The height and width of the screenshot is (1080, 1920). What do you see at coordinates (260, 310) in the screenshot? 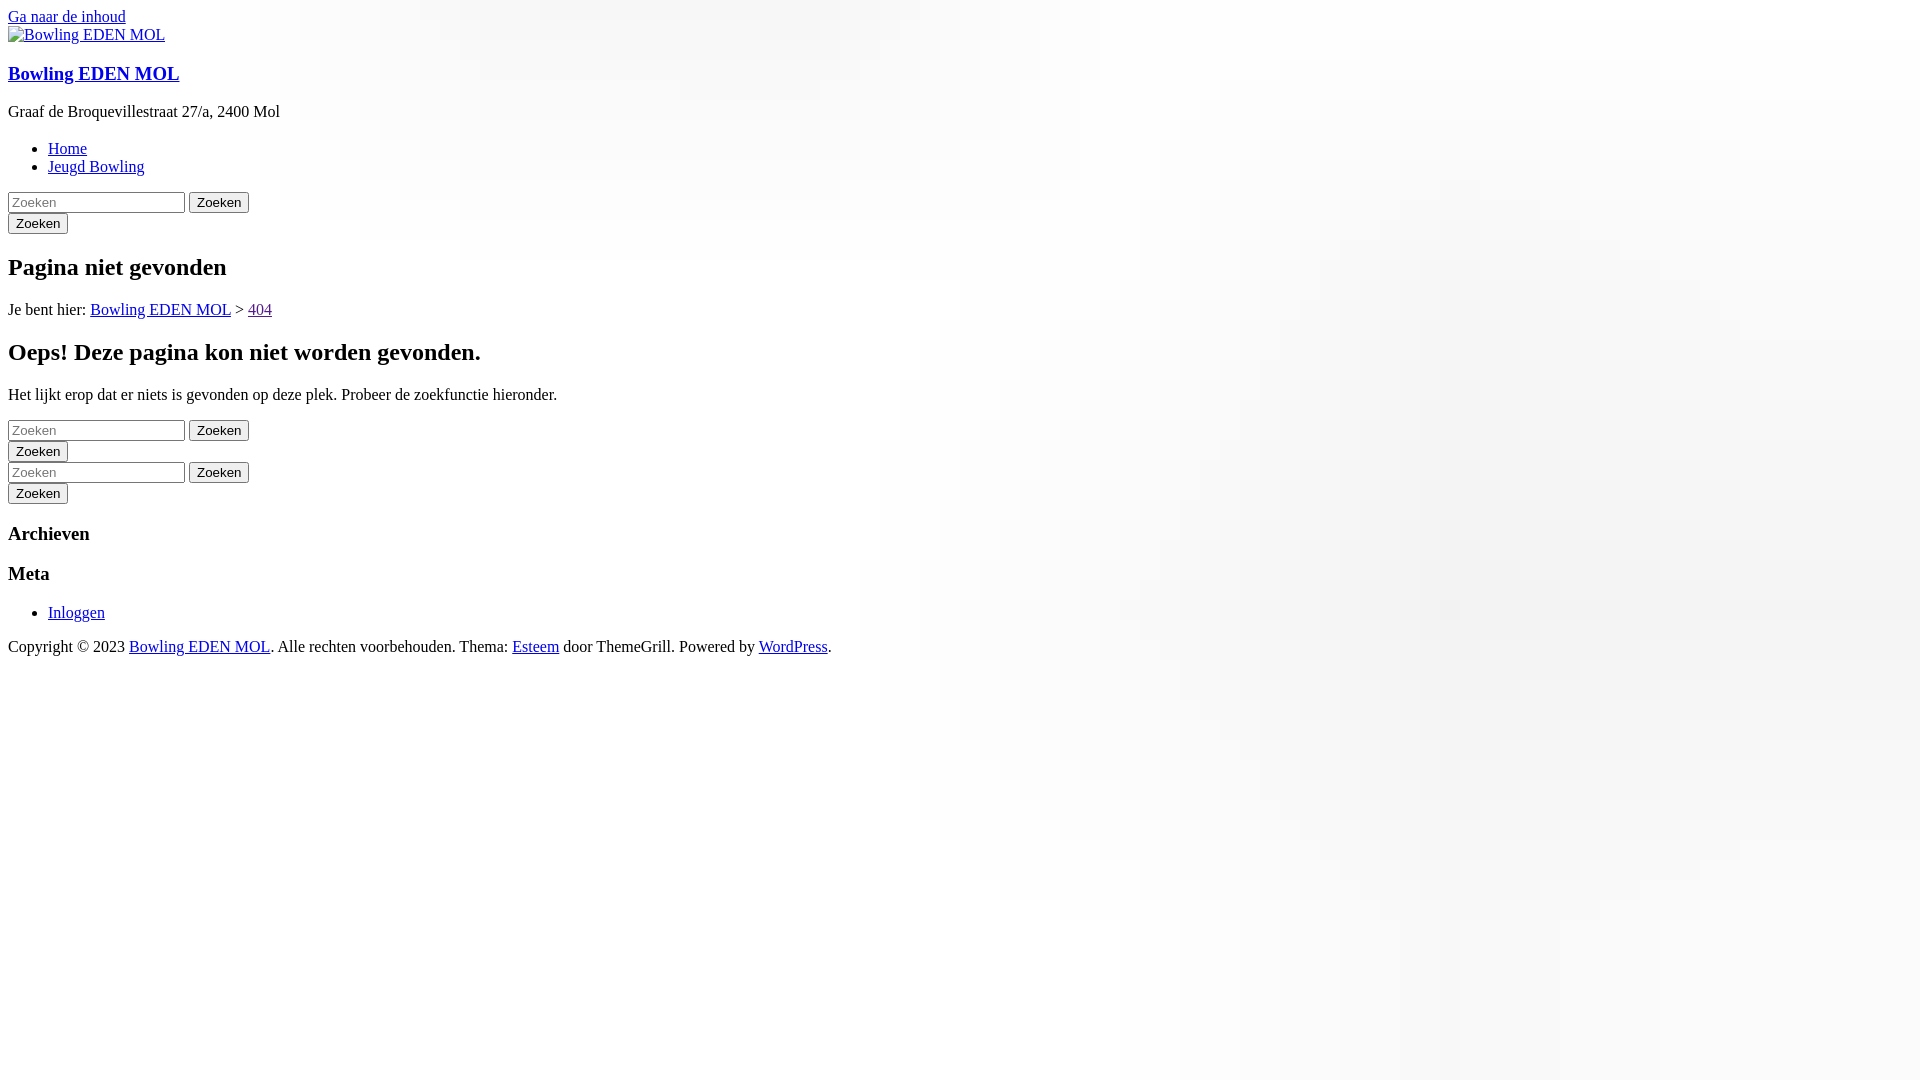
I see `404` at bounding box center [260, 310].